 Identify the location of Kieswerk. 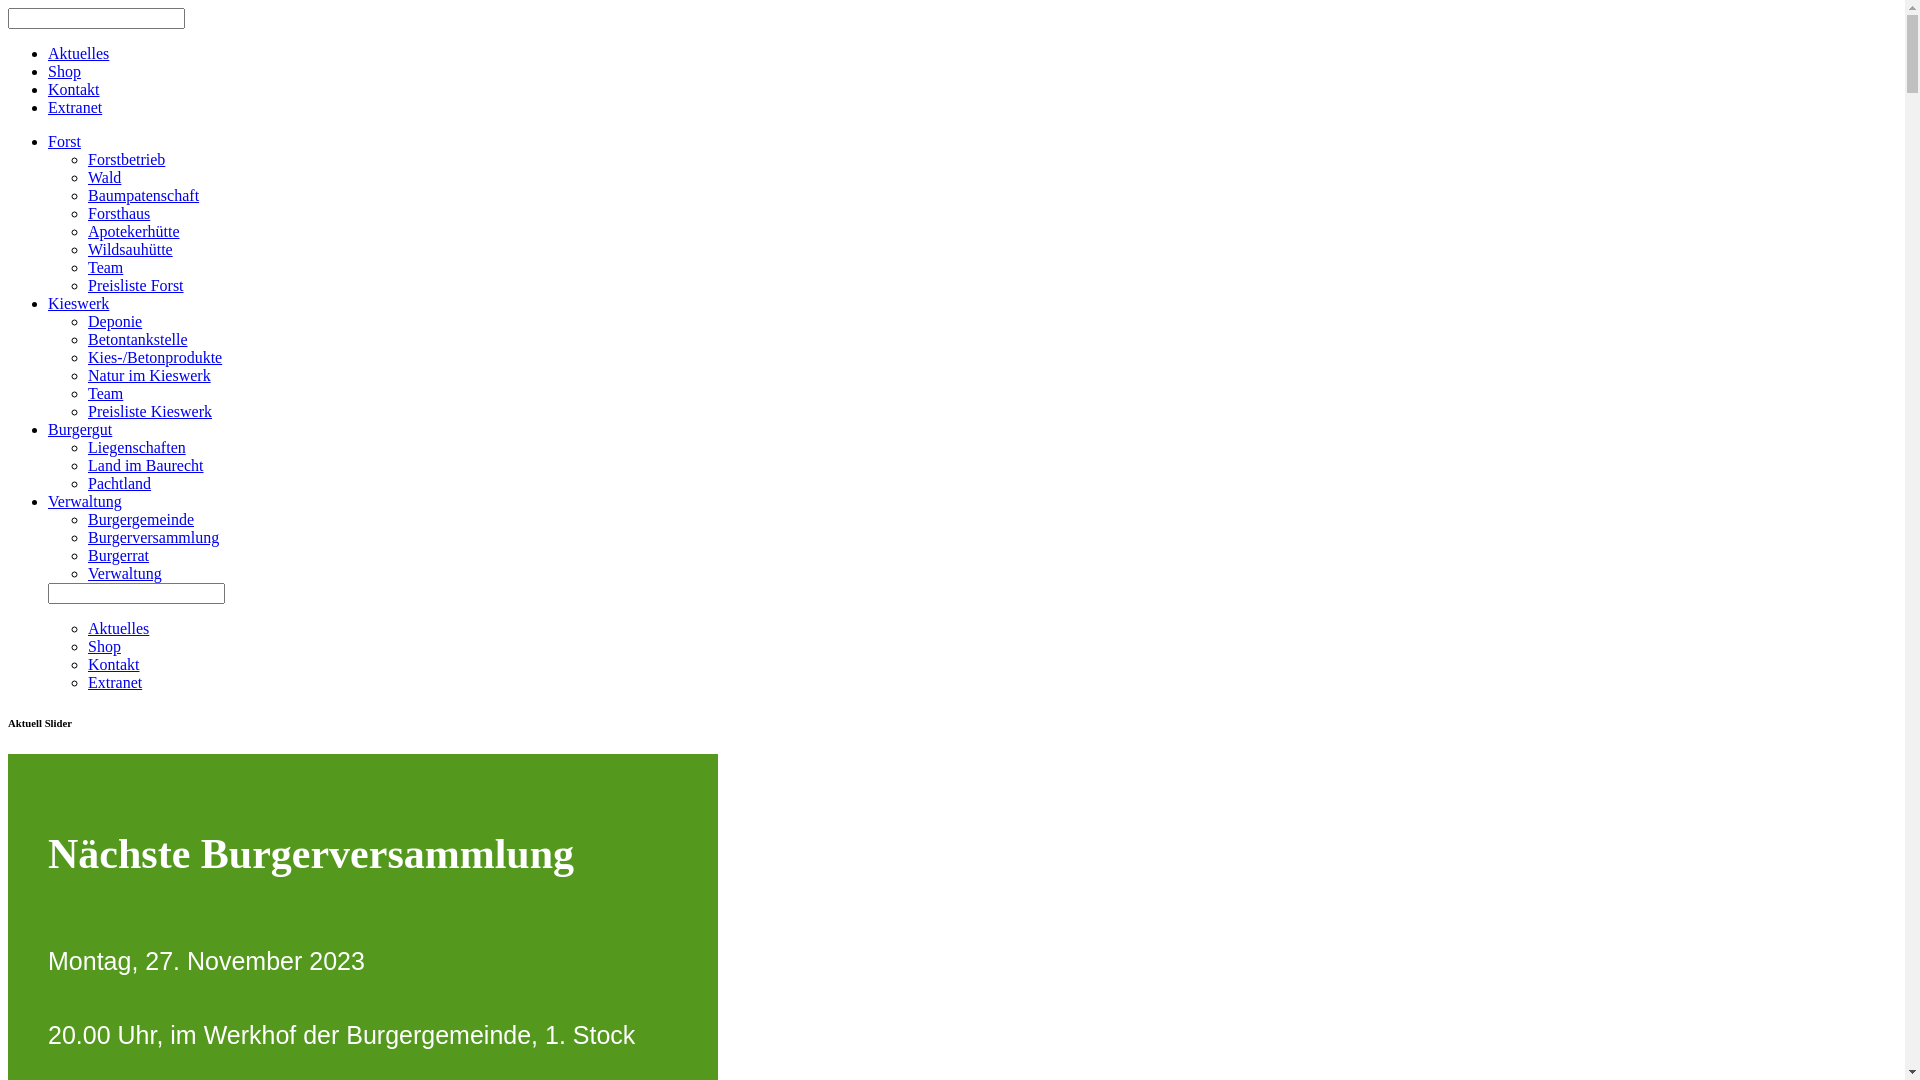
(972, 303).